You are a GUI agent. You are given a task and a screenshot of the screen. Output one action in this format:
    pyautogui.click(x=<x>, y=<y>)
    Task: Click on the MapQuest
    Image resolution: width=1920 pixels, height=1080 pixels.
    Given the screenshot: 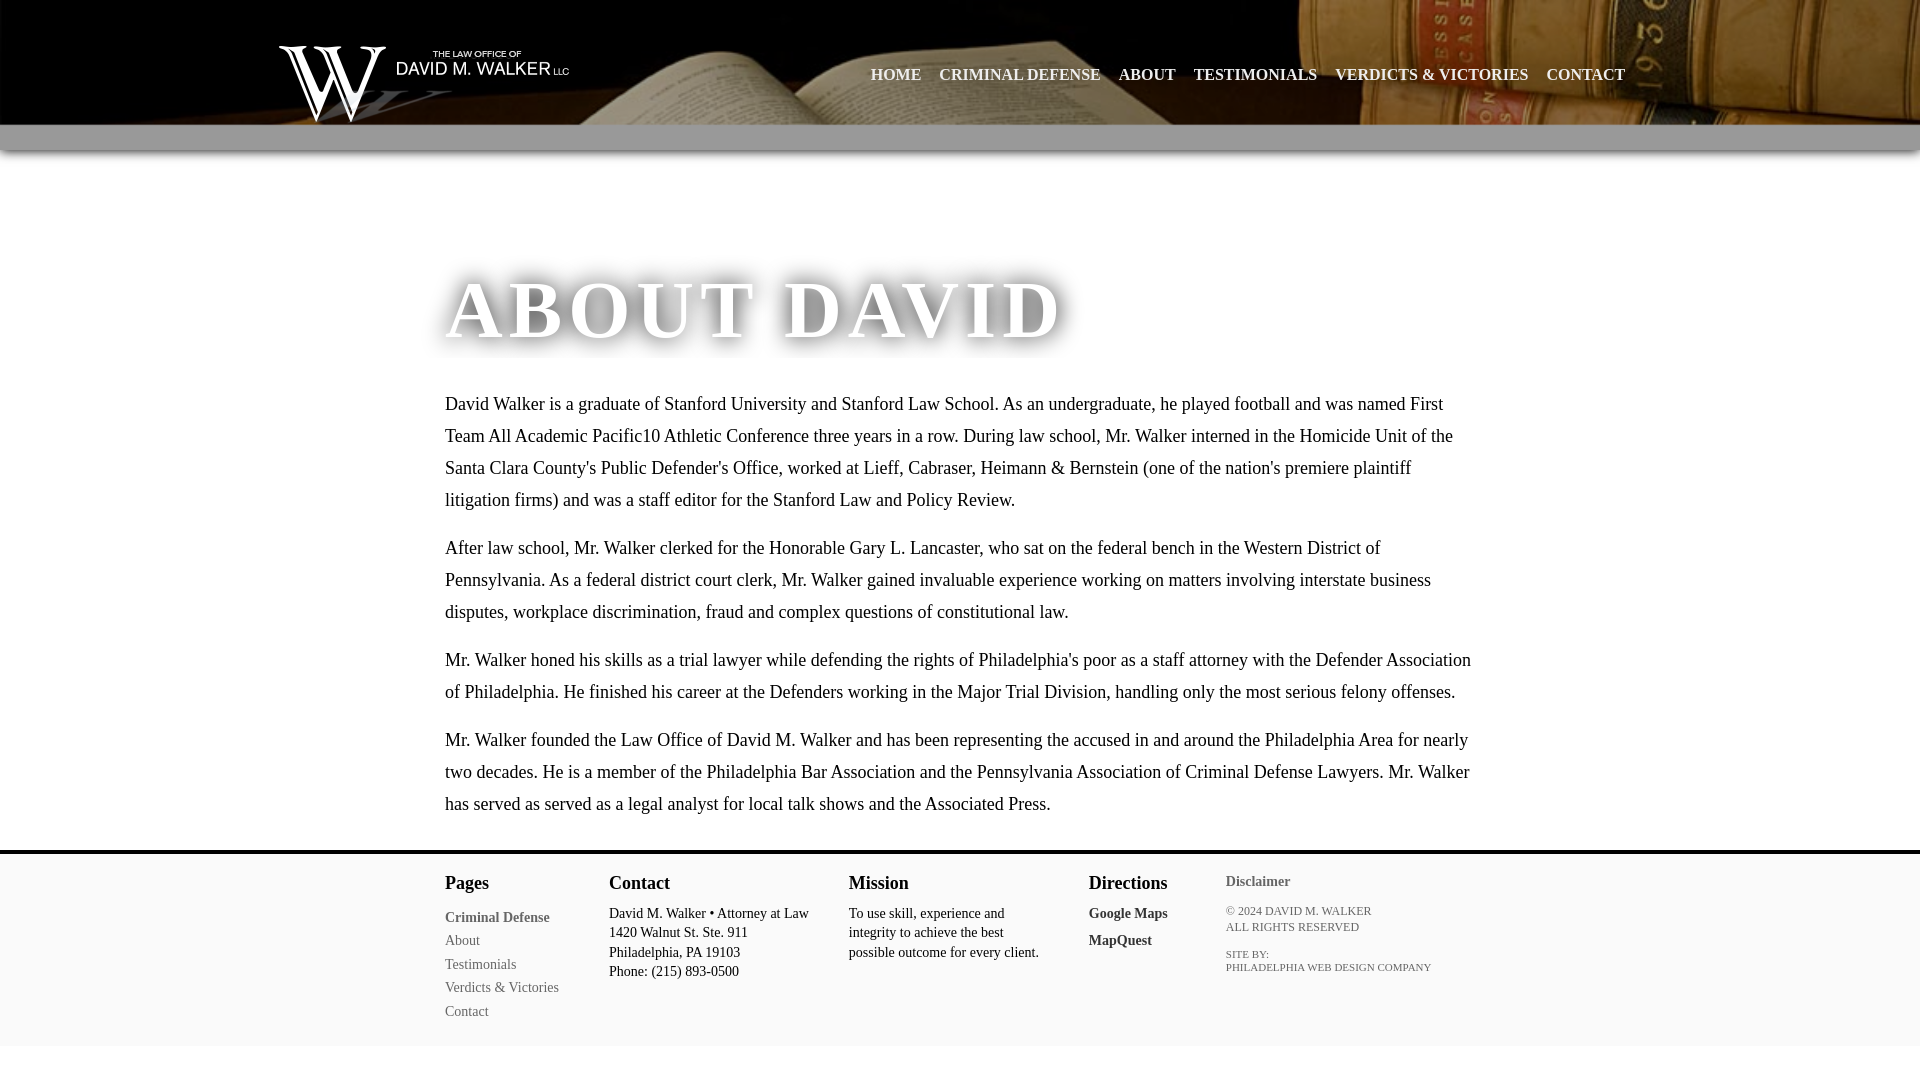 What is the action you would take?
    pyautogui.click(x=1120, y=940)
    